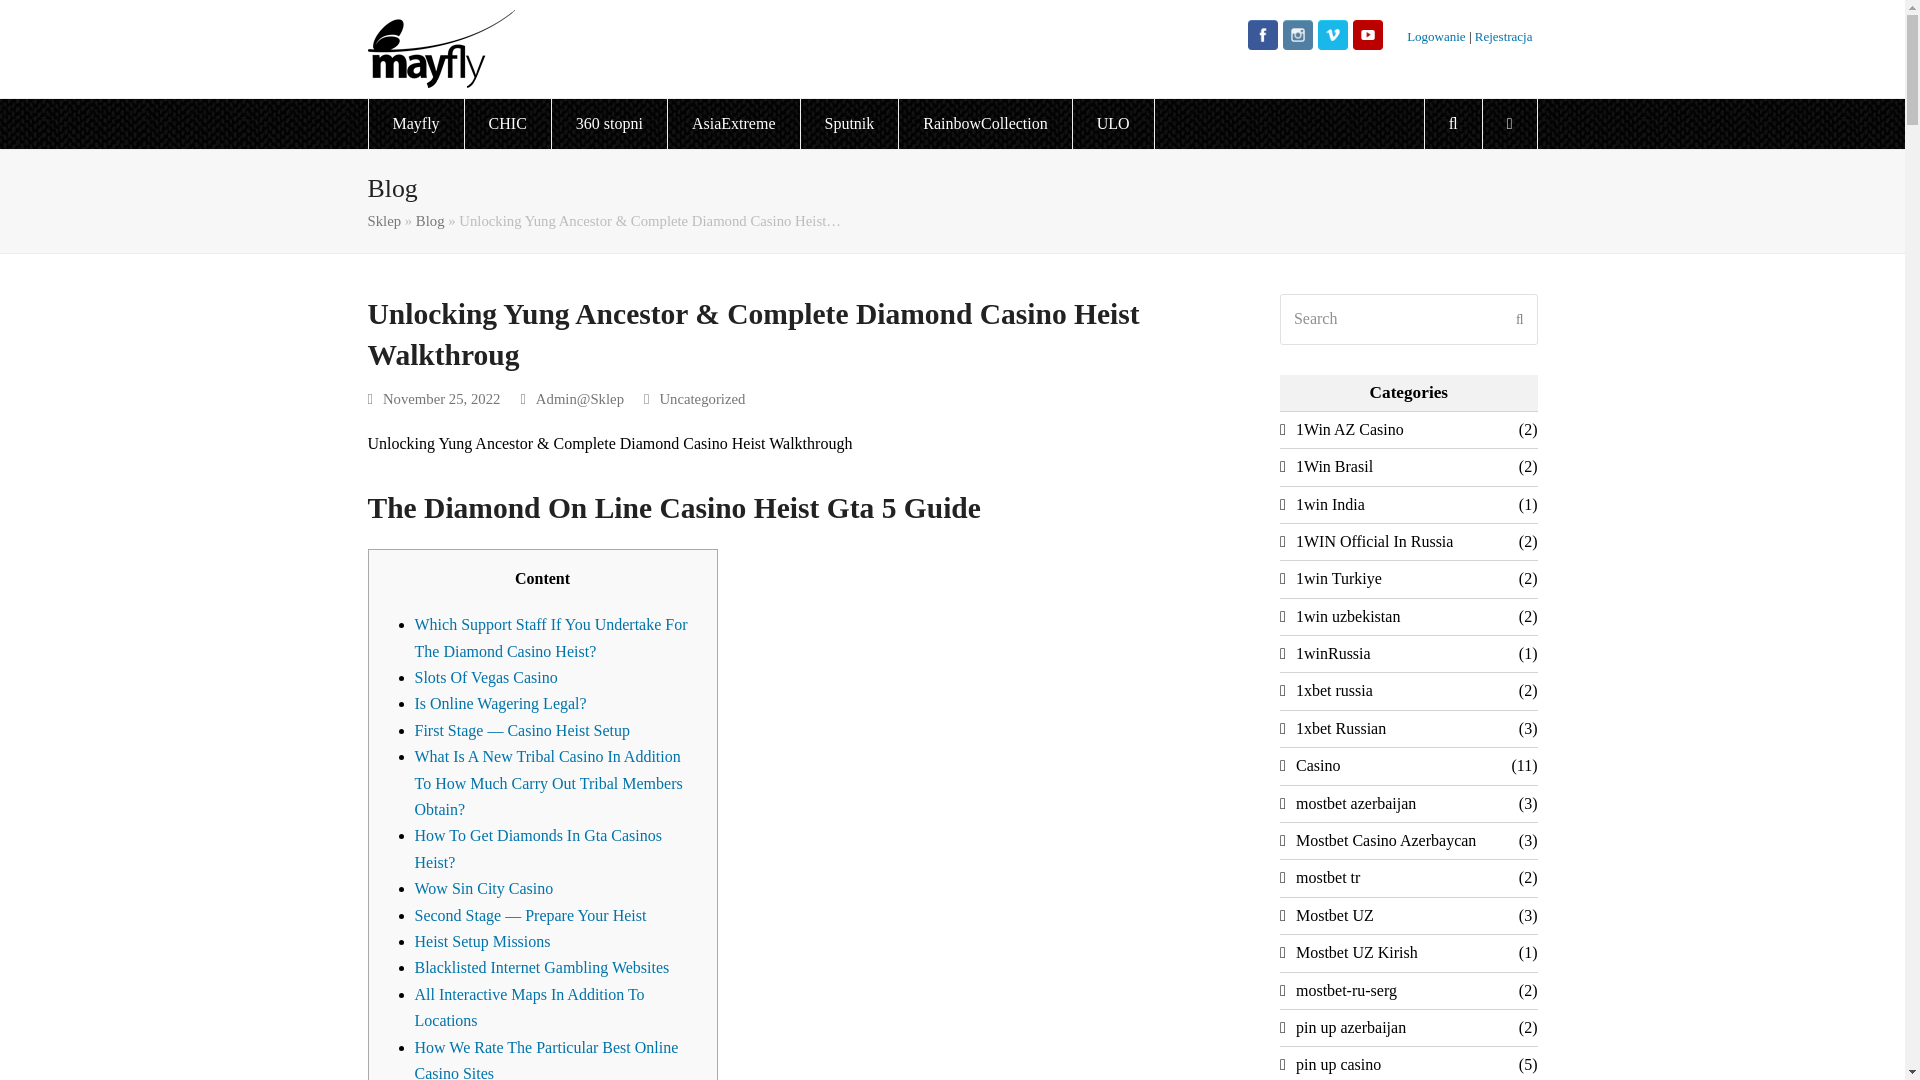  Describe the element at coordinates (1332, 44) in the screenshot. I see `Vimeo` at that location.